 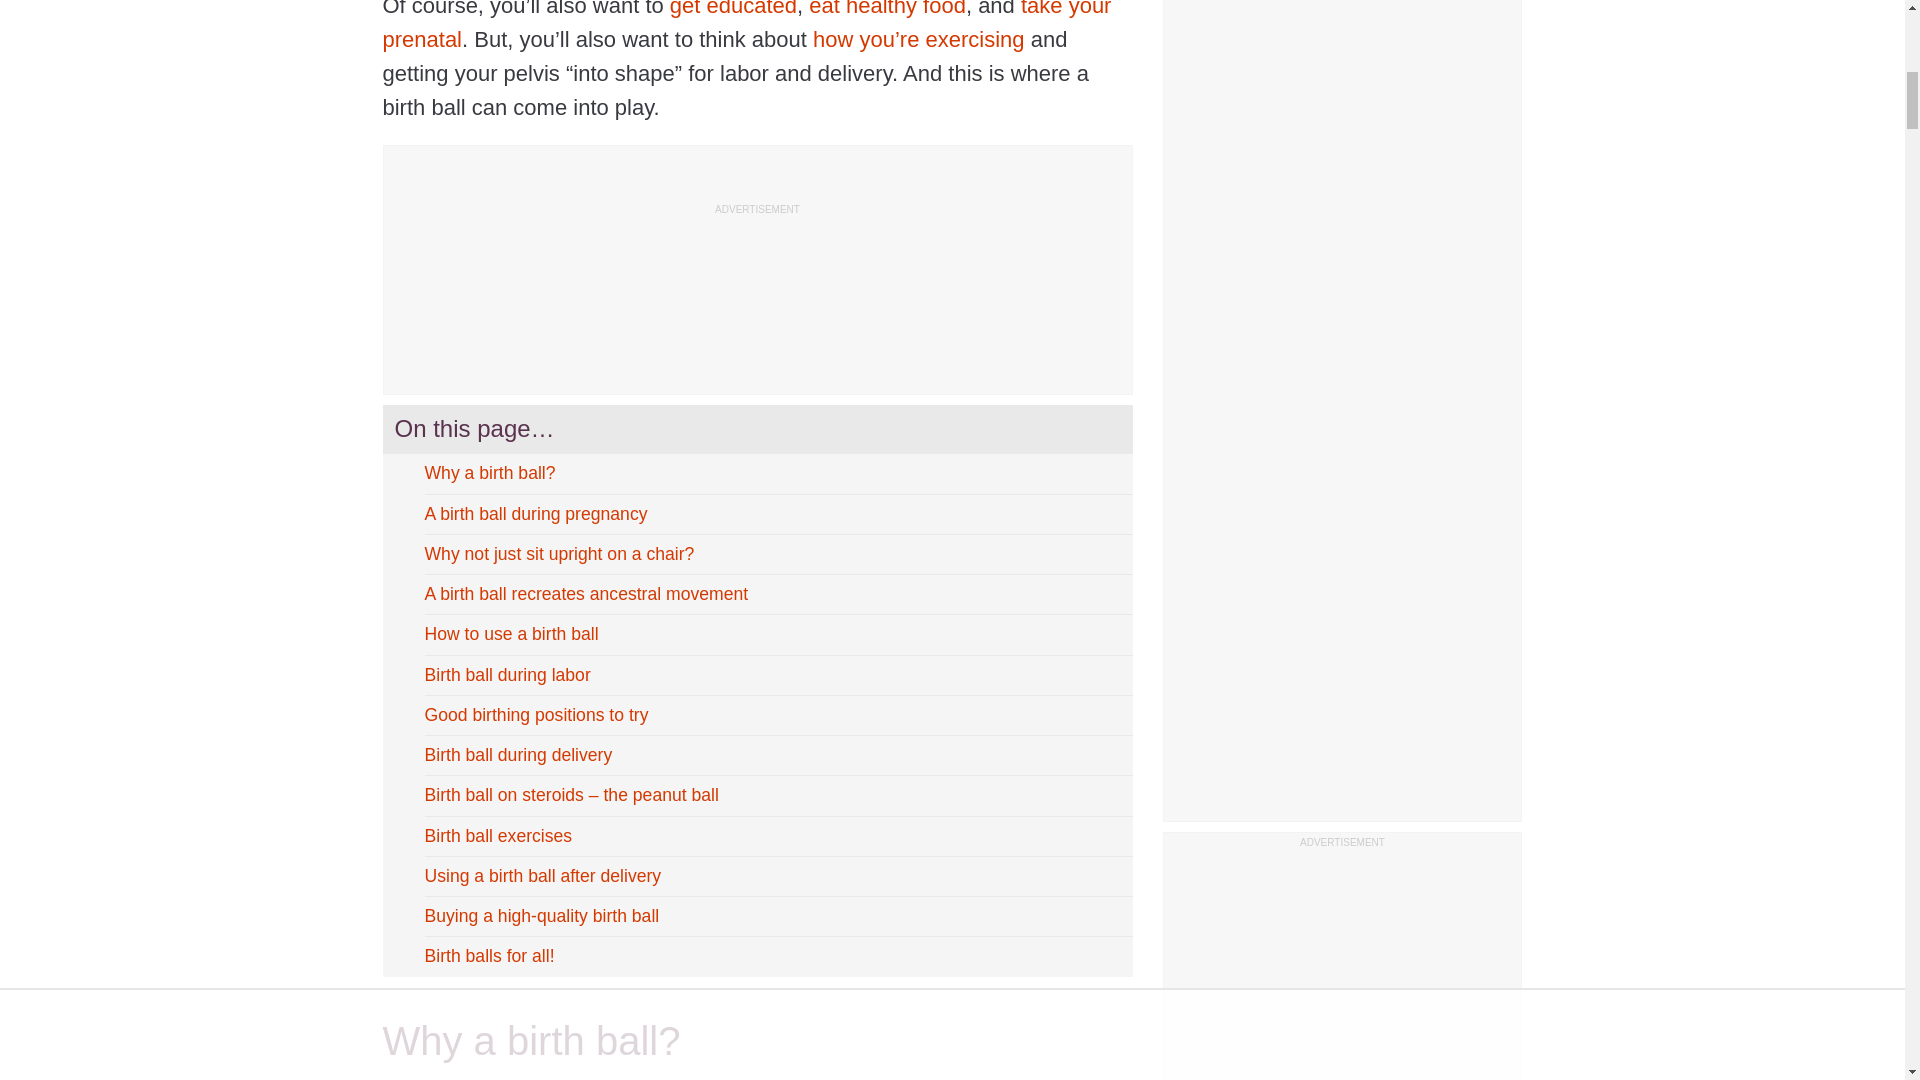 I want to click on How to use a birth ball, so click(x=770, y=634).